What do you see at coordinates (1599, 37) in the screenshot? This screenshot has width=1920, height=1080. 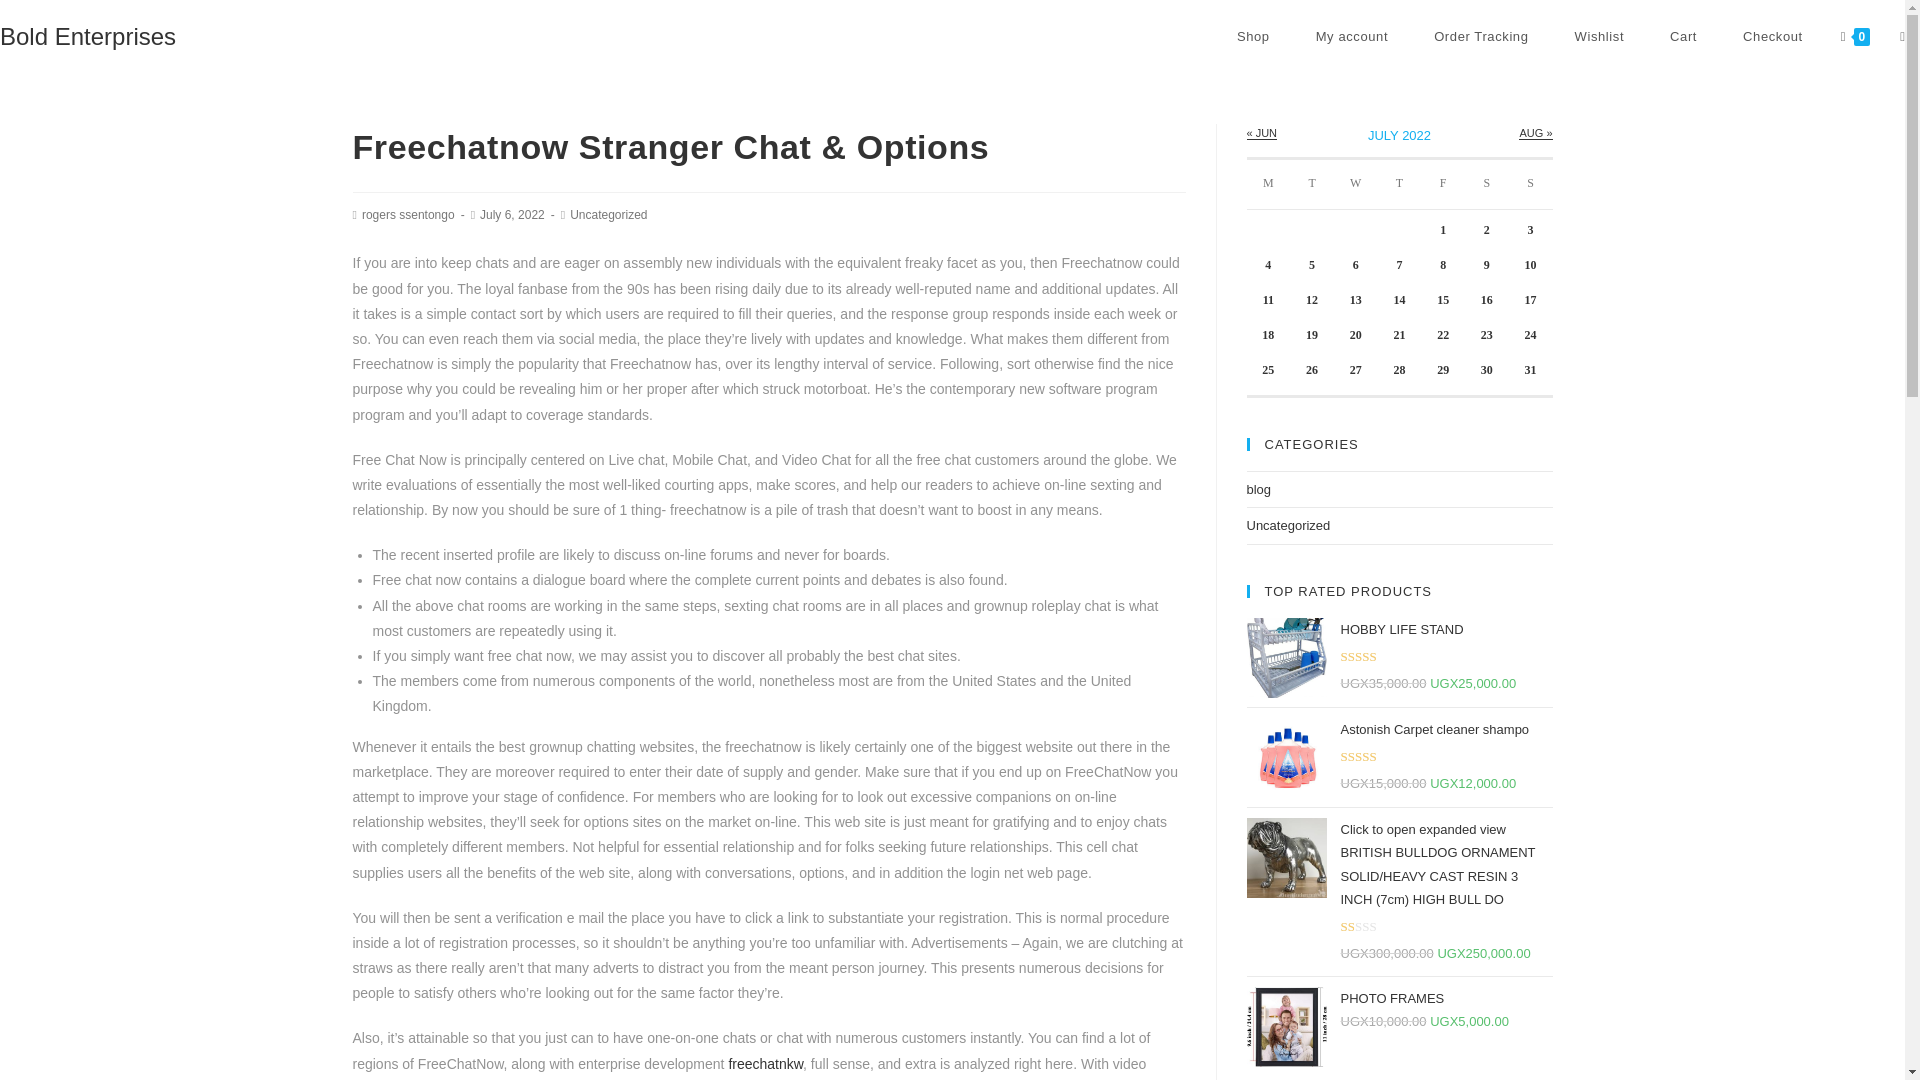 I see `Wishlist` at bounding box center [1599, 37].